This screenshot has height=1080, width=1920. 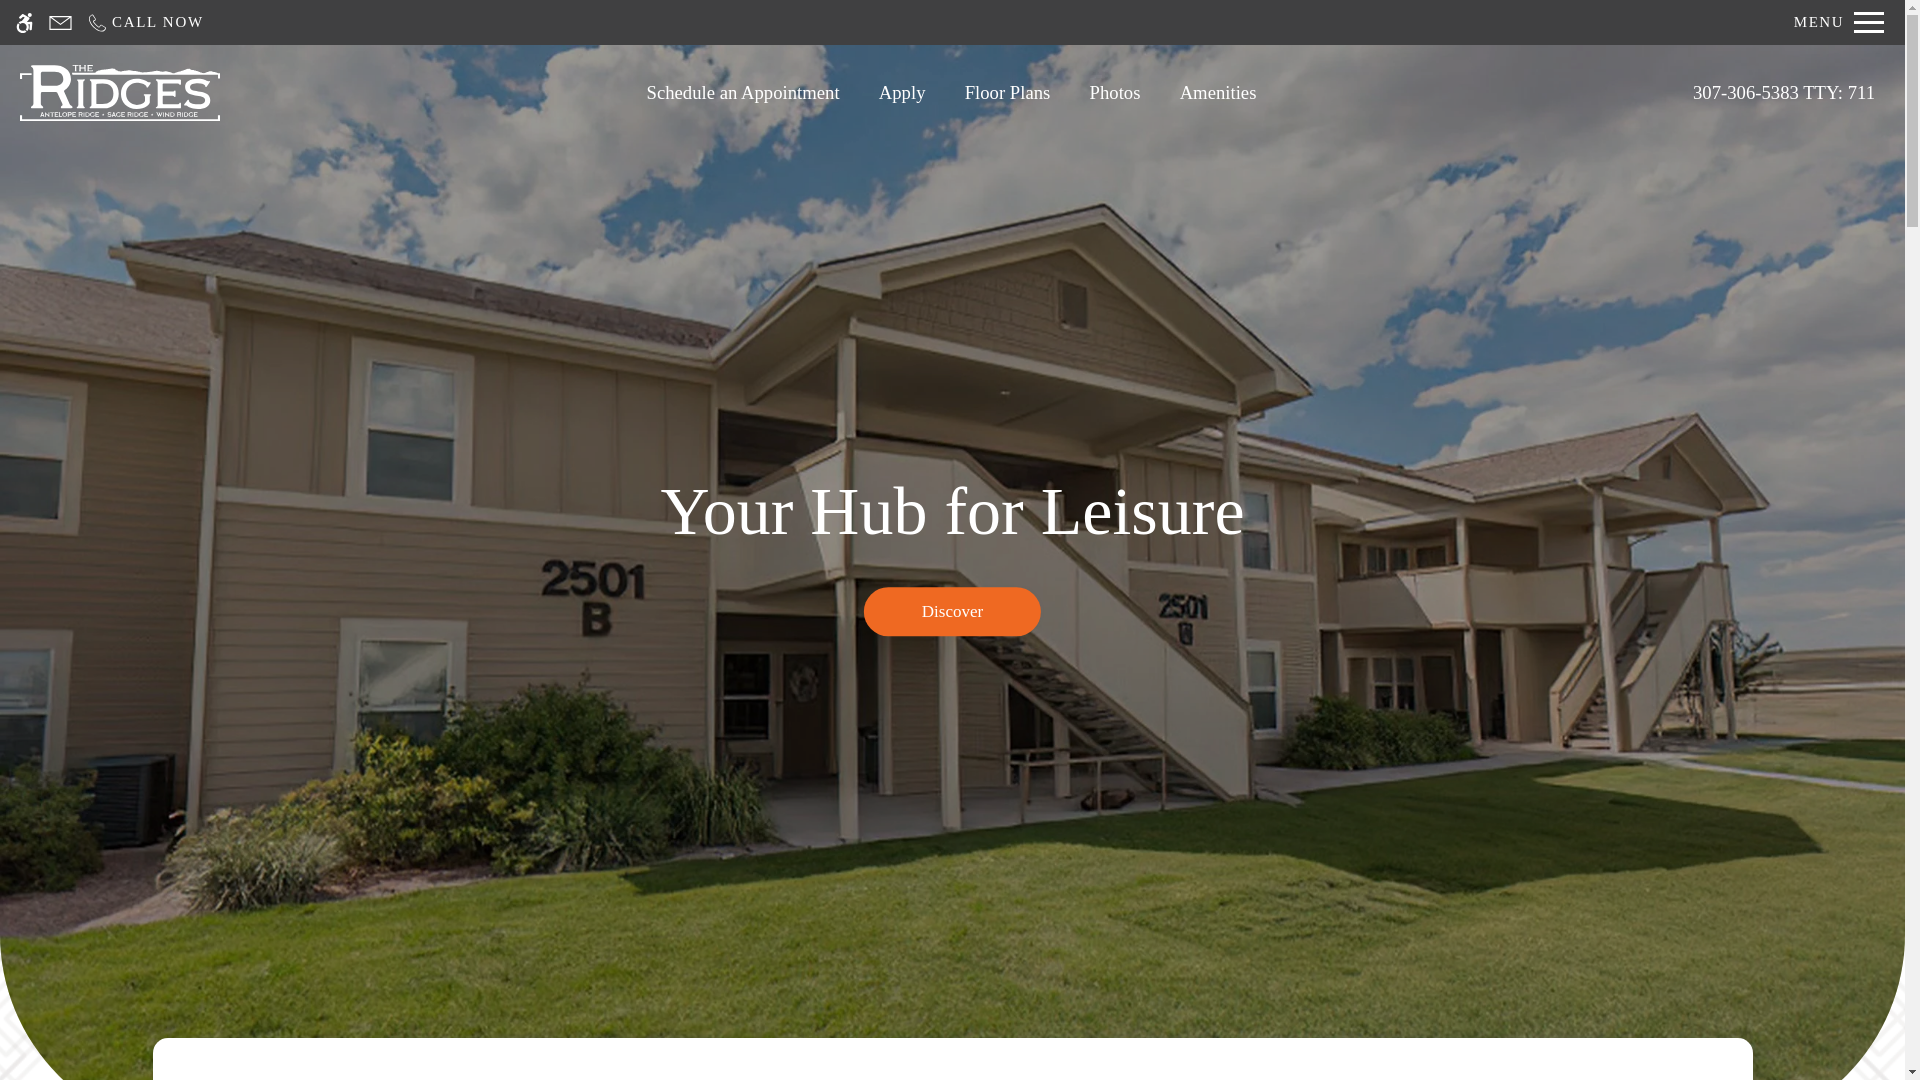 What do you see at coordinates (902, 92) in the screenshot?
I see `Apply` at bounding box center [902, 92].